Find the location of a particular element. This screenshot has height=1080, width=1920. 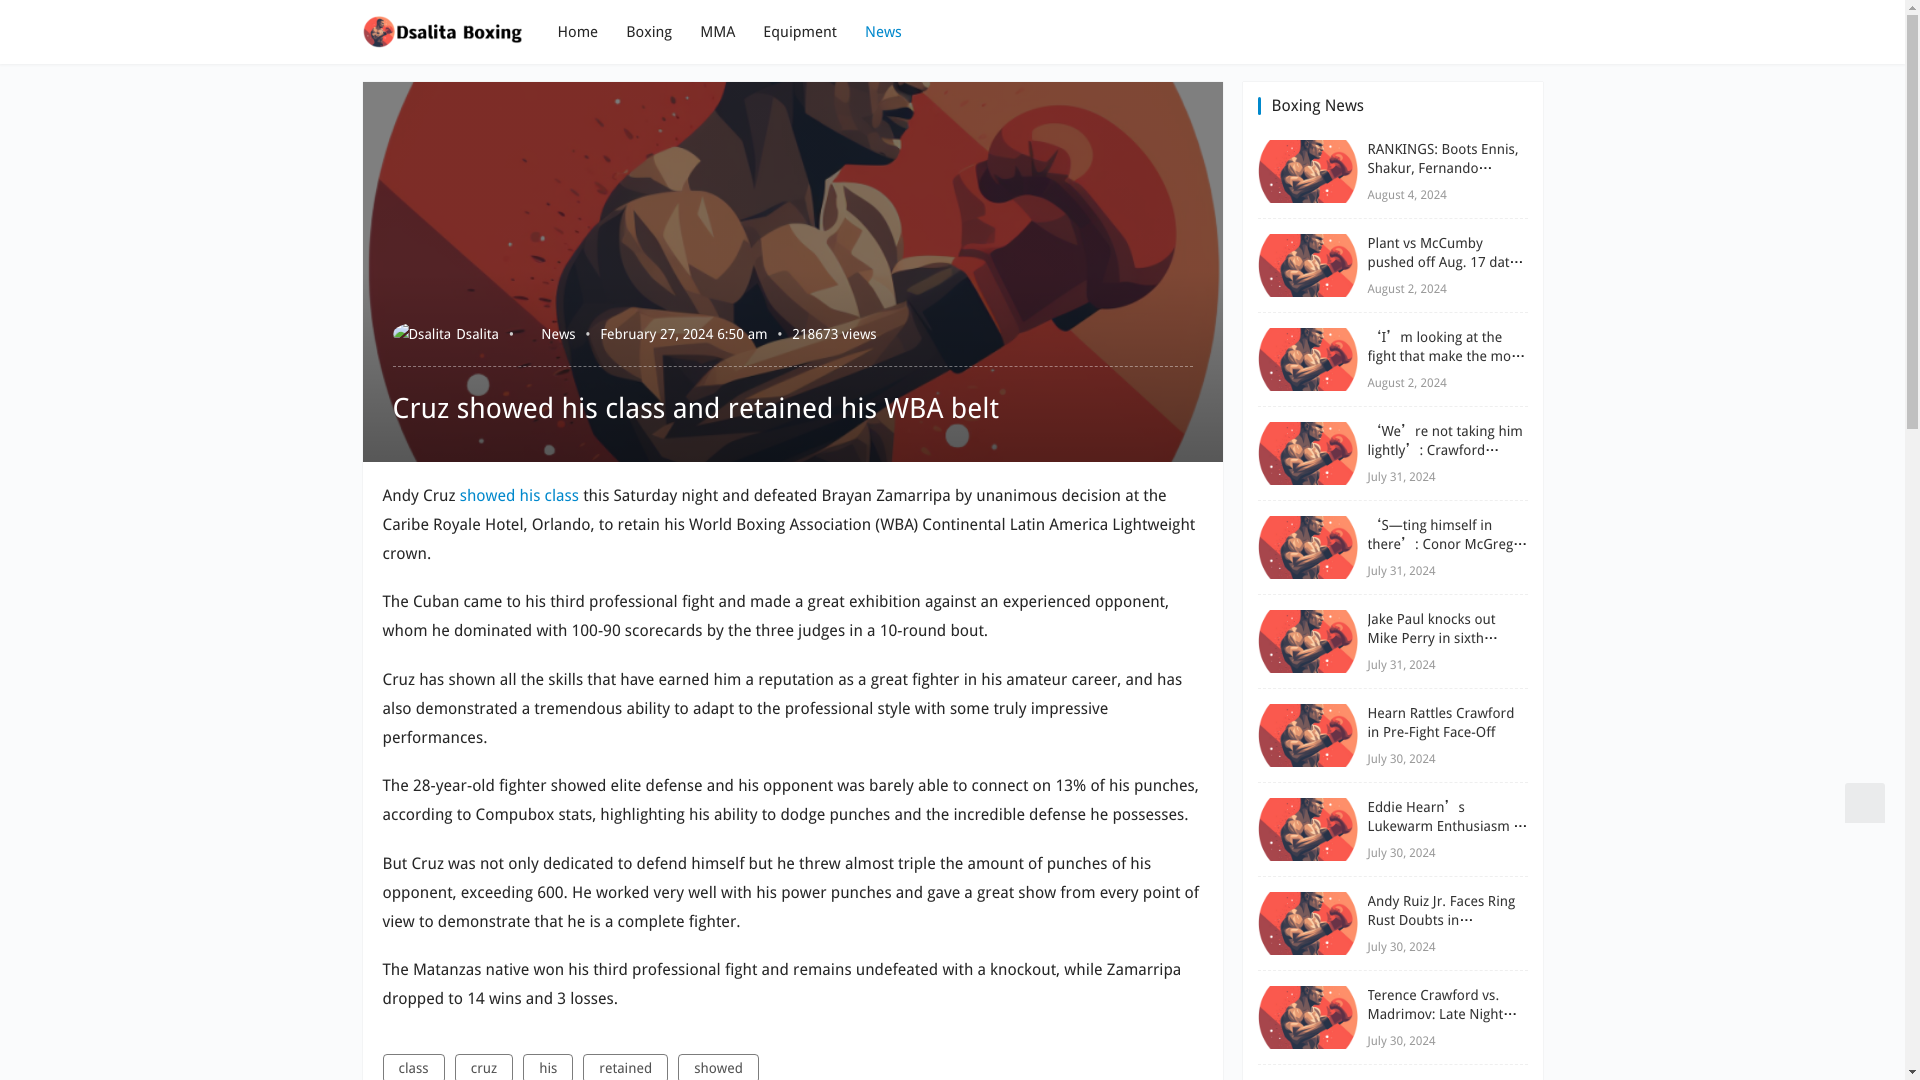

Home is located at coordinates (578, 32).